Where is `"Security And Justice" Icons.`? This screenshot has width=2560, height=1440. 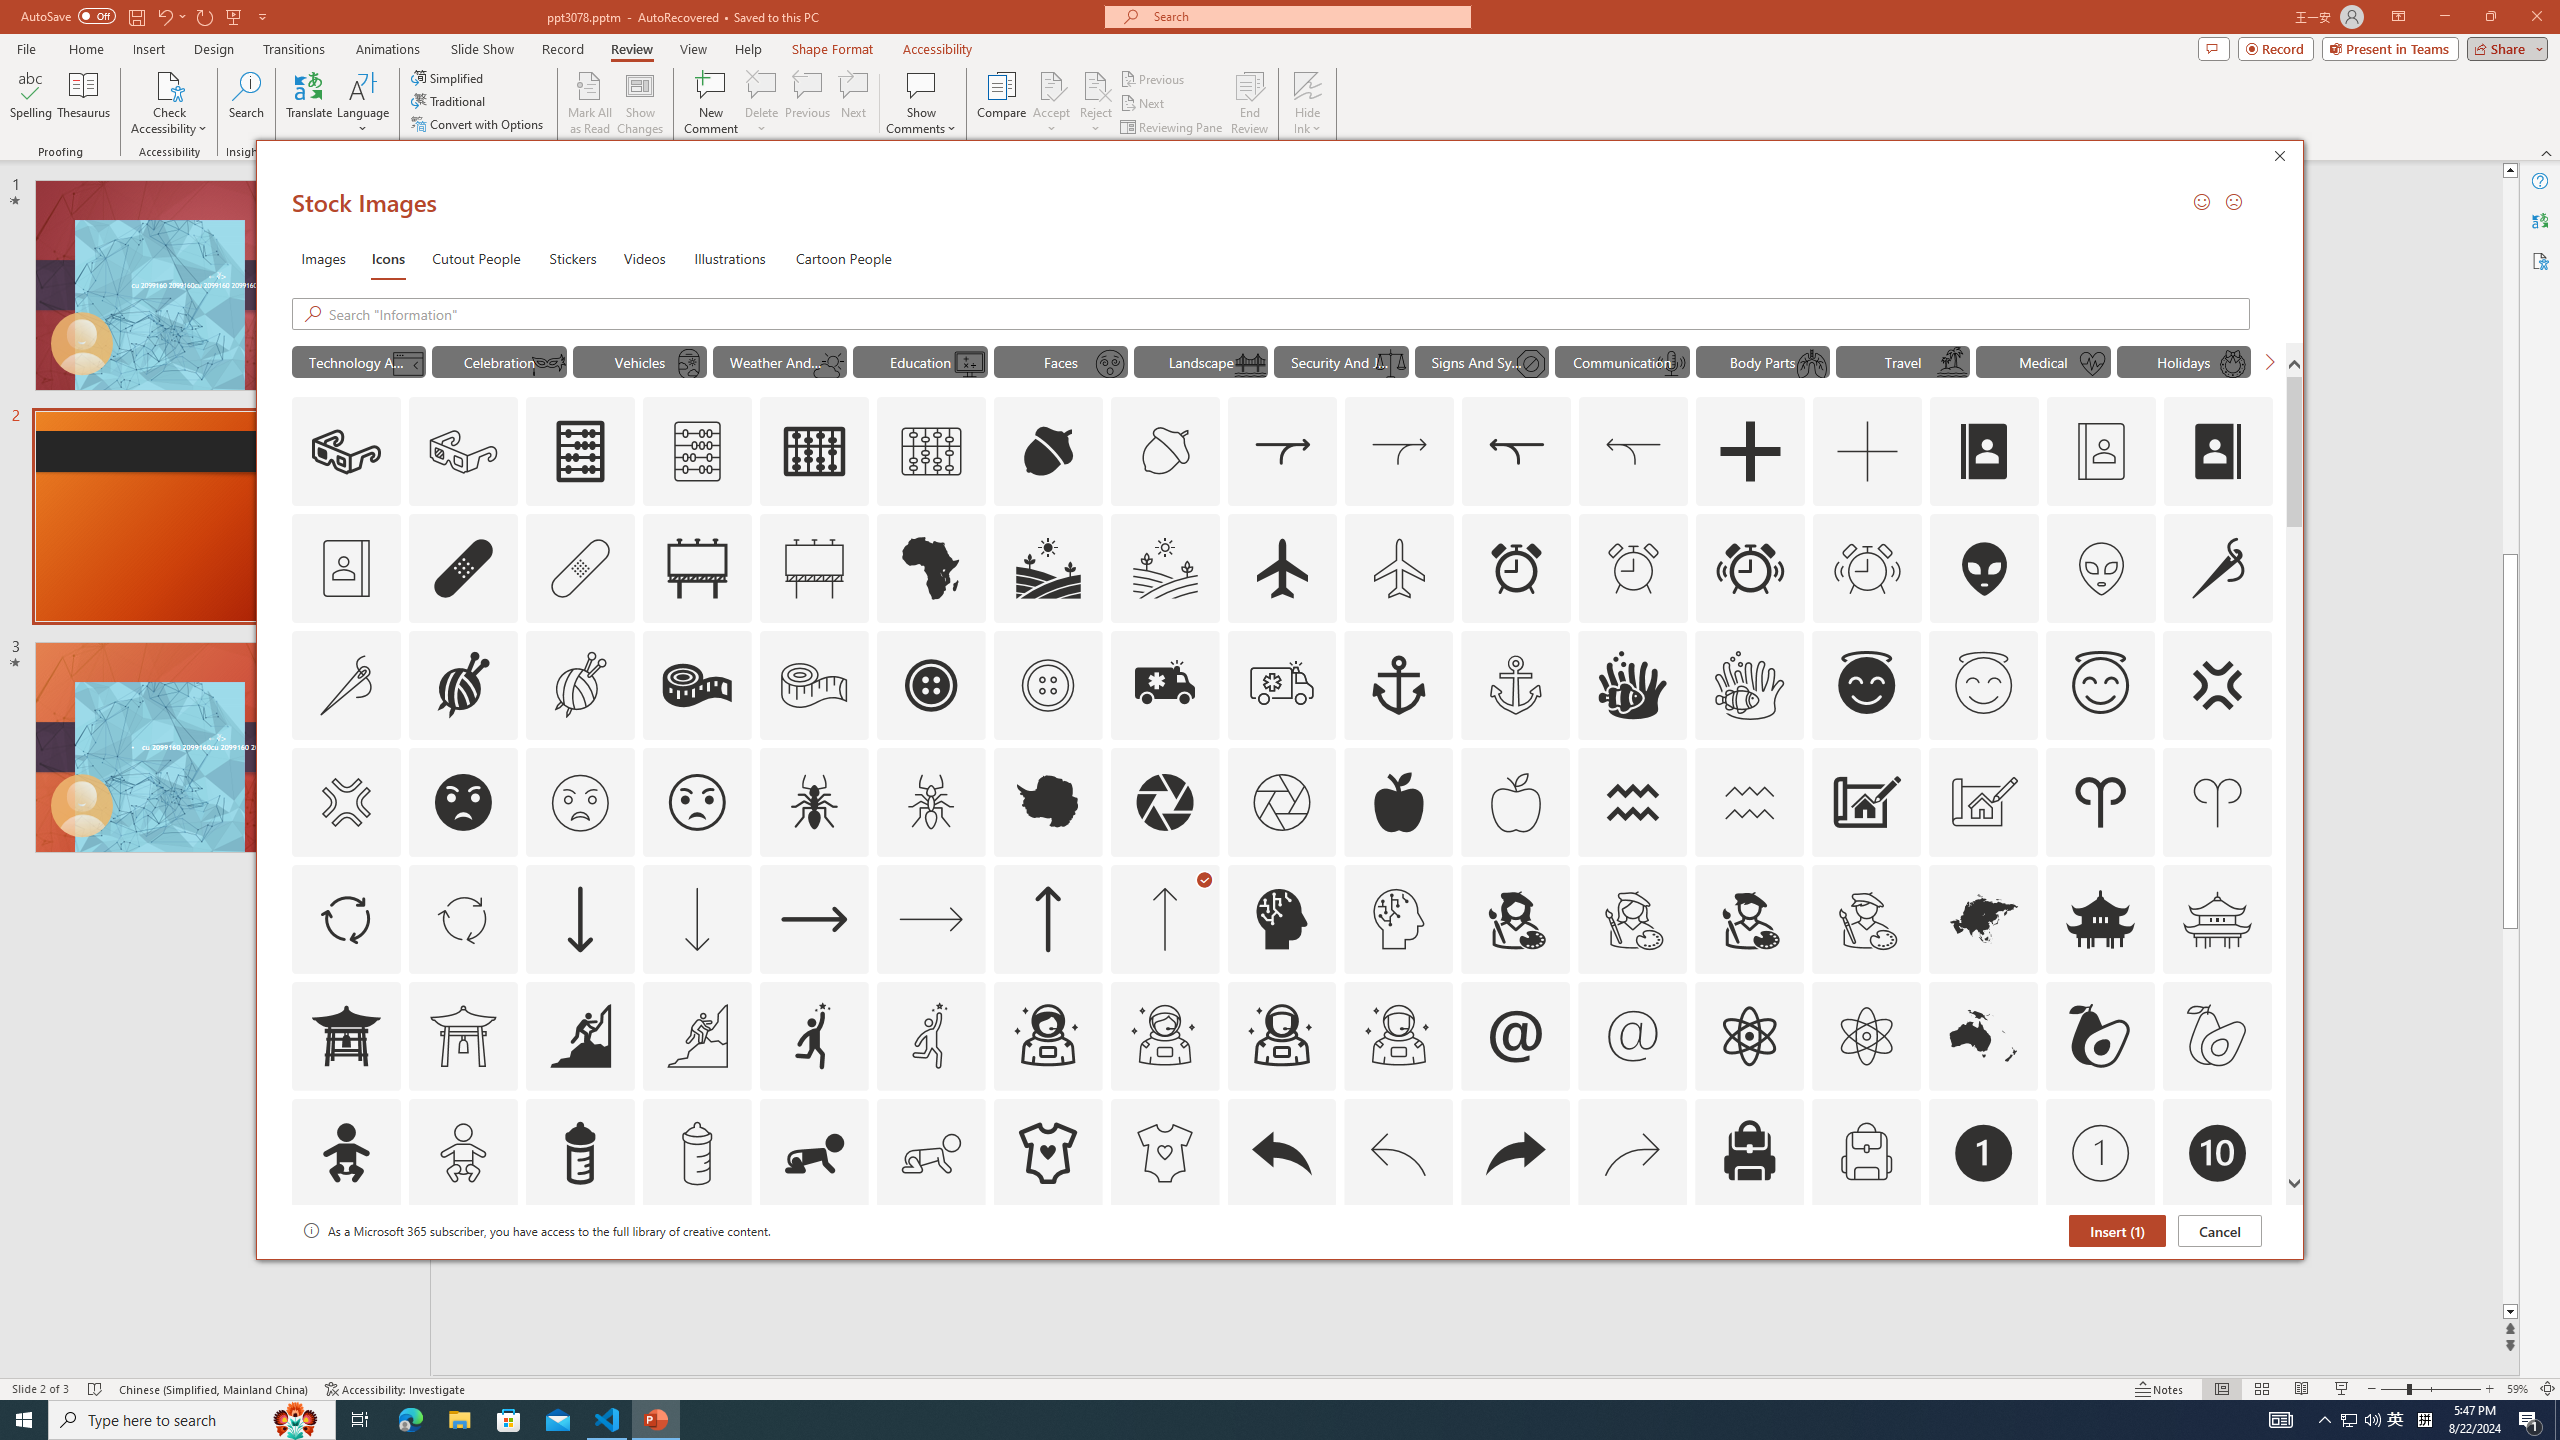
"Security And Justice" Icons. is located at coordinates (1341, 361).